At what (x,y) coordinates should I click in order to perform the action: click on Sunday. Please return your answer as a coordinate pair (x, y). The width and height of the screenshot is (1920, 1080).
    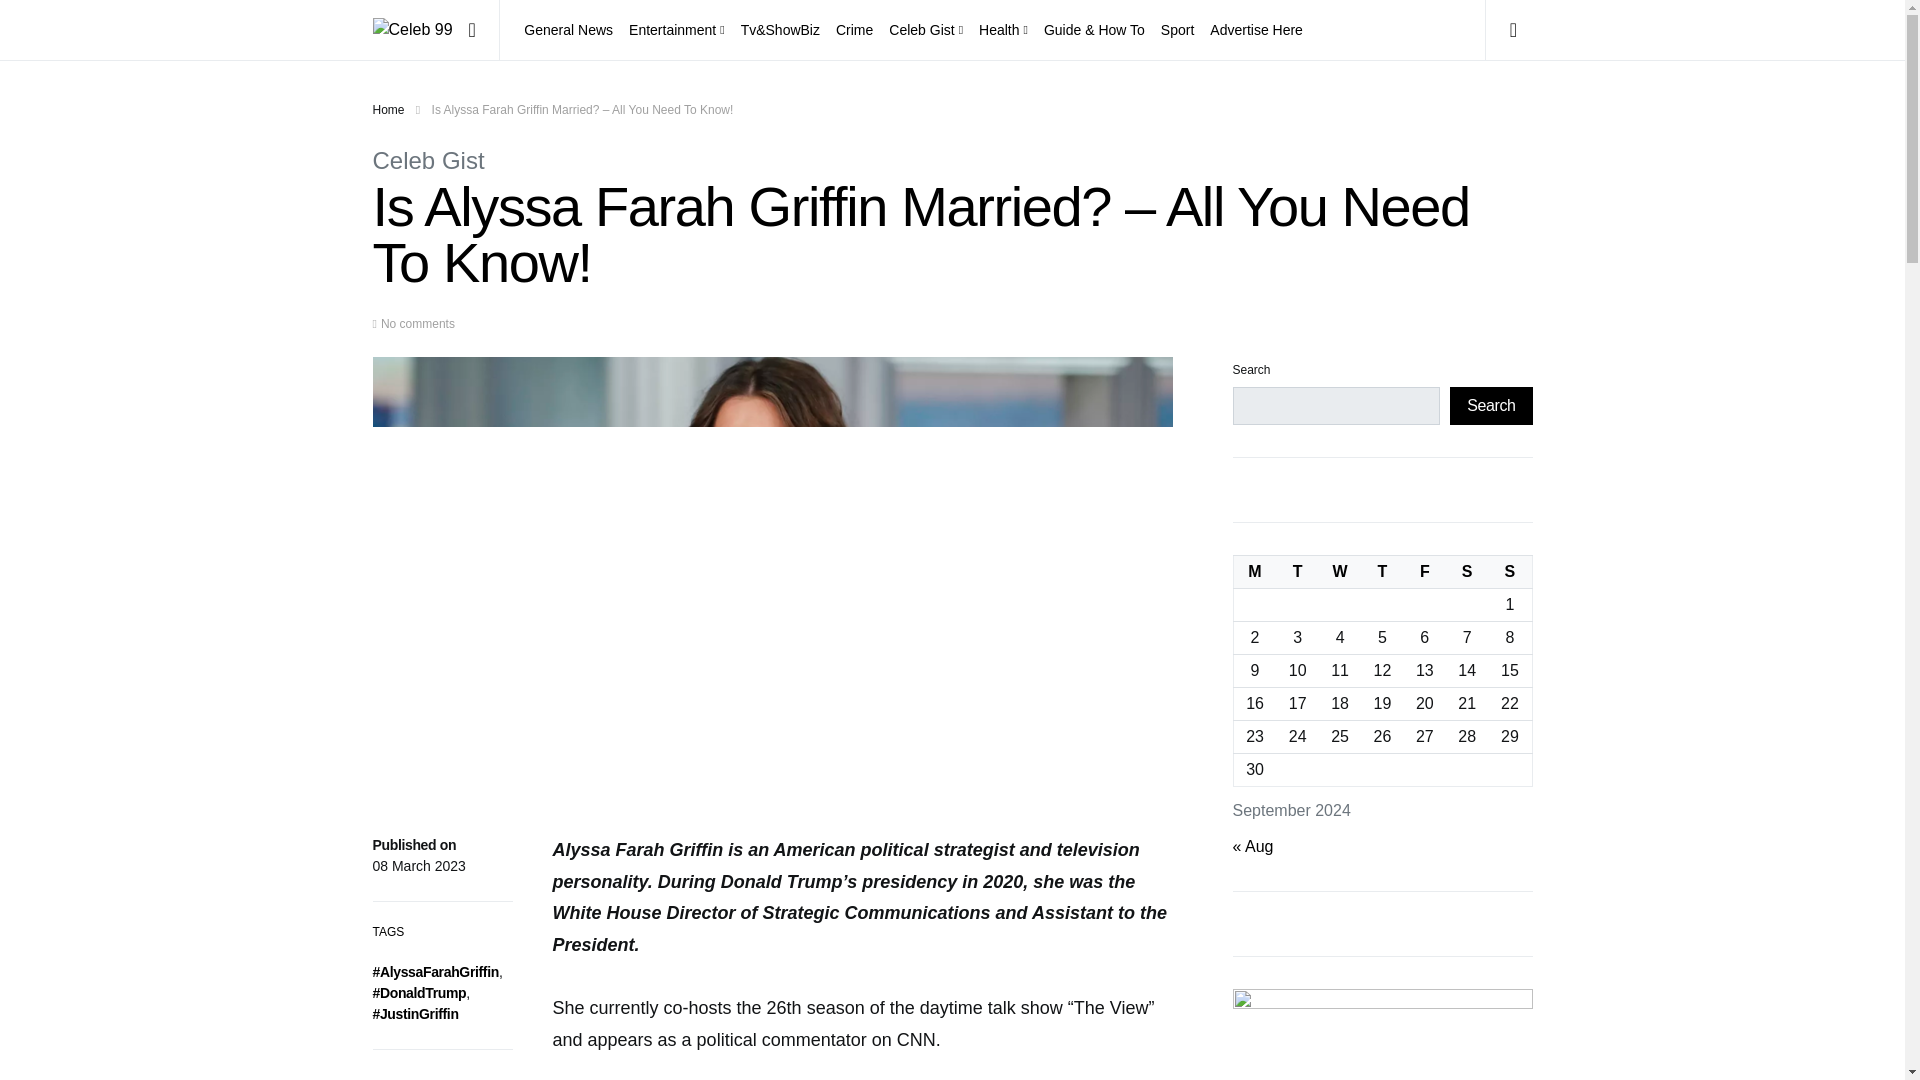
    Looking at the image, I should click on (1510, 572).